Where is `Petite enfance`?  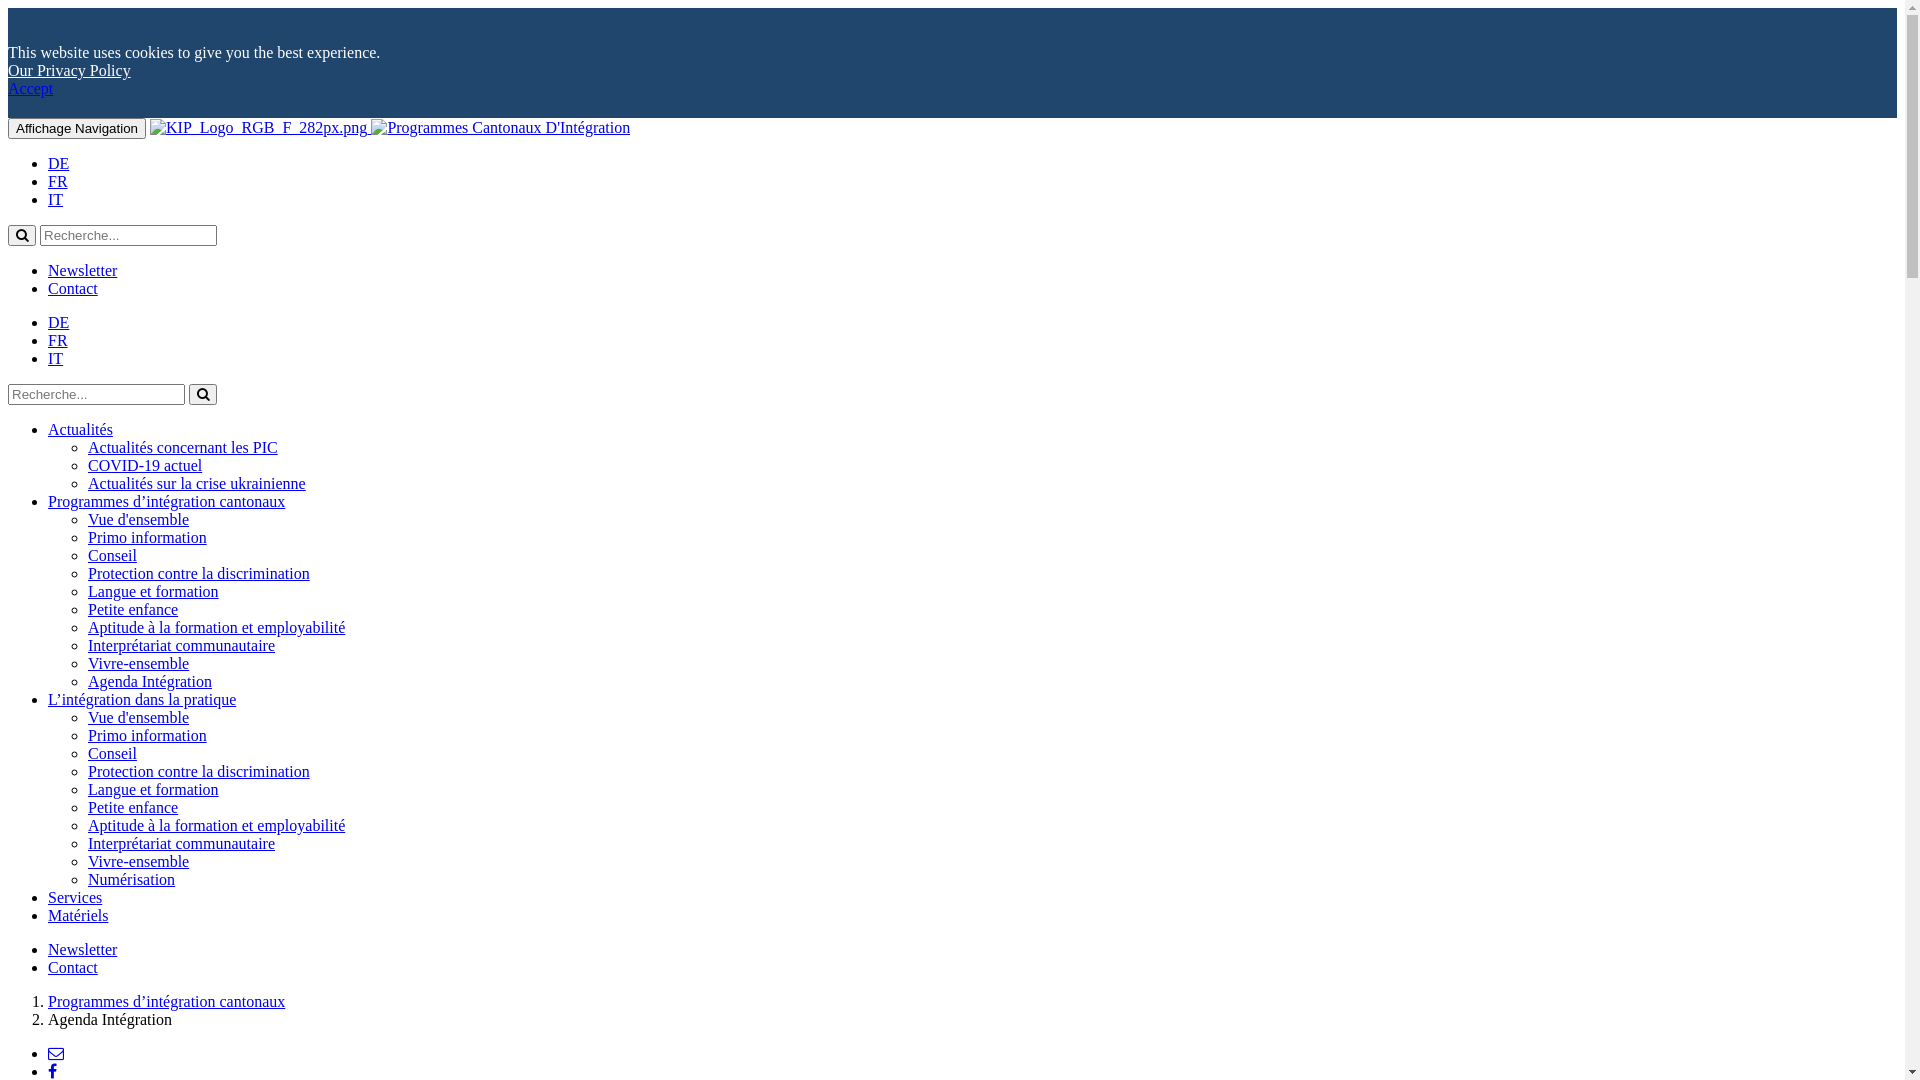 Petite enfance is located at coordinates (133, 610).